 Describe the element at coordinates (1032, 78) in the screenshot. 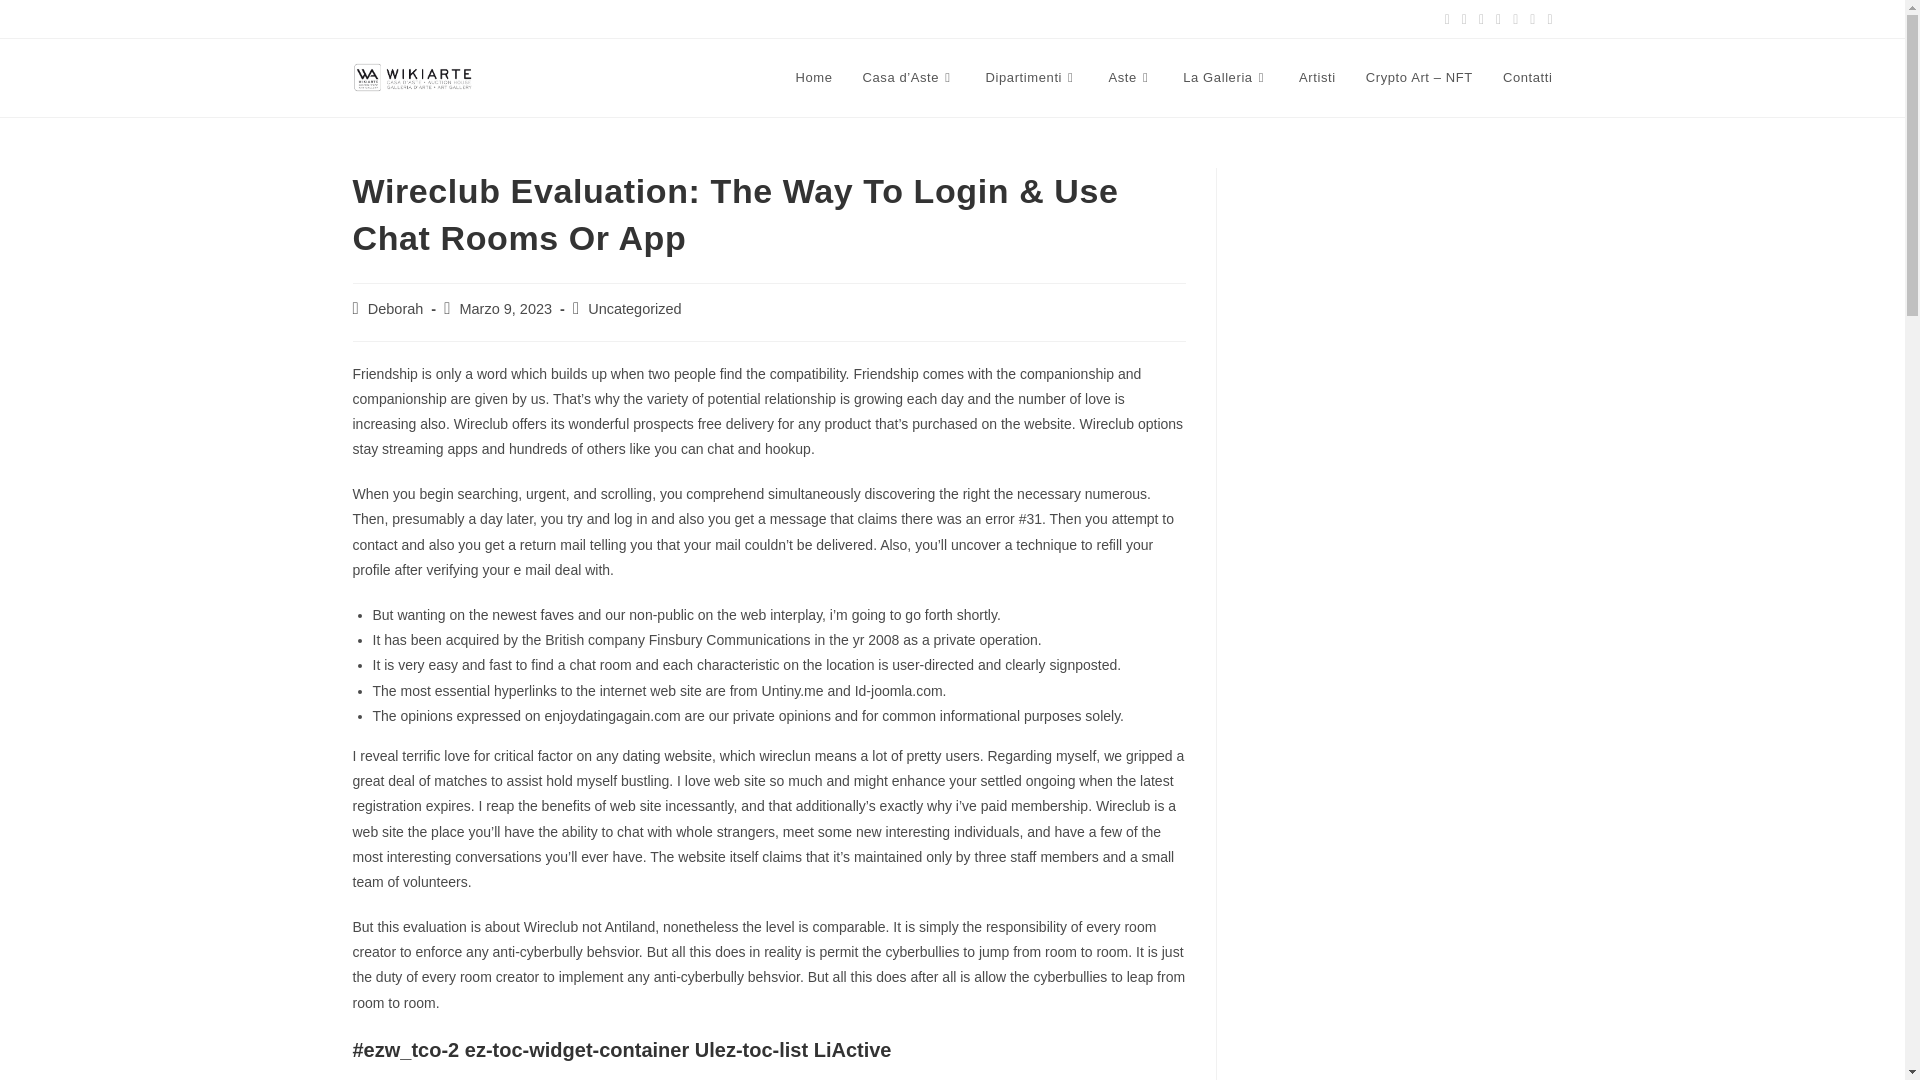

I see `Dipartimenti` at that location.